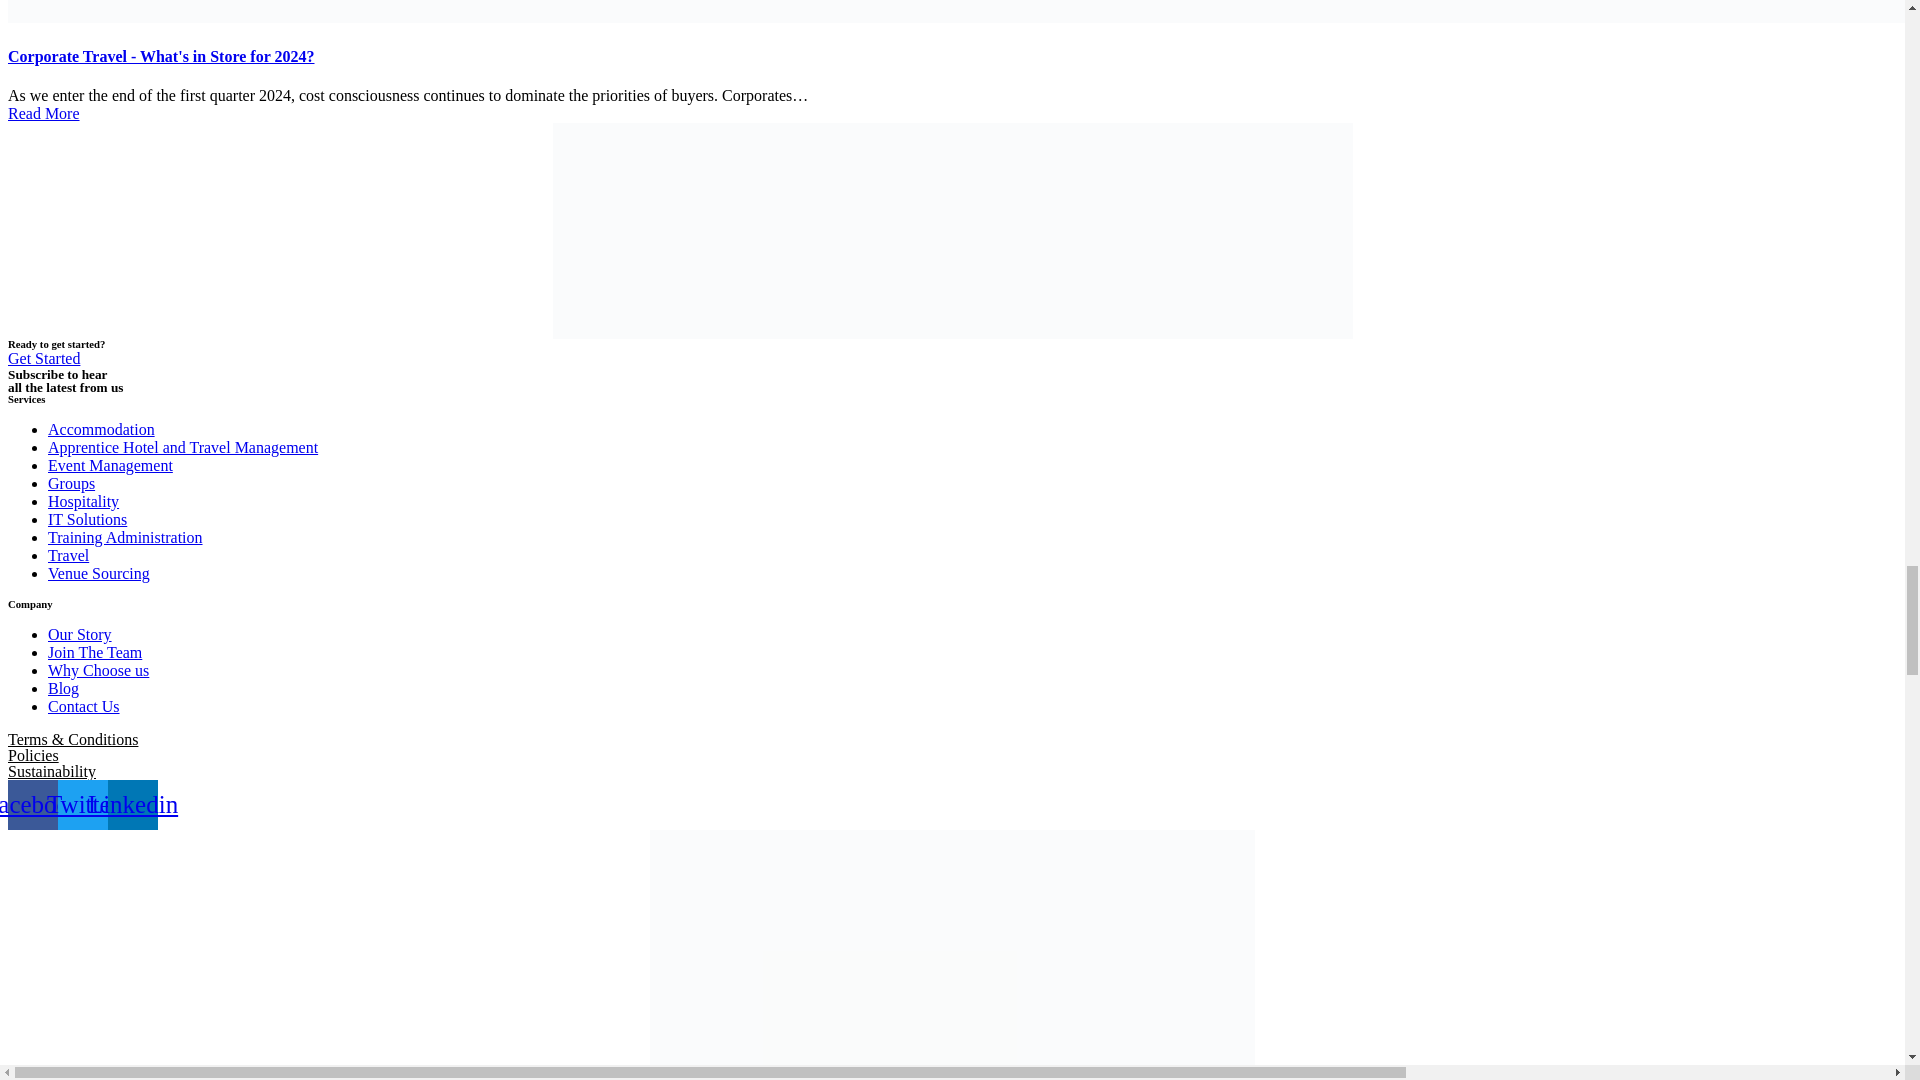 This screenshot has width=1920, height=1080. What do you see at coordinates (95, 652) in the screenshot?
I see `Join The Team` at bounding box center [95, 652].